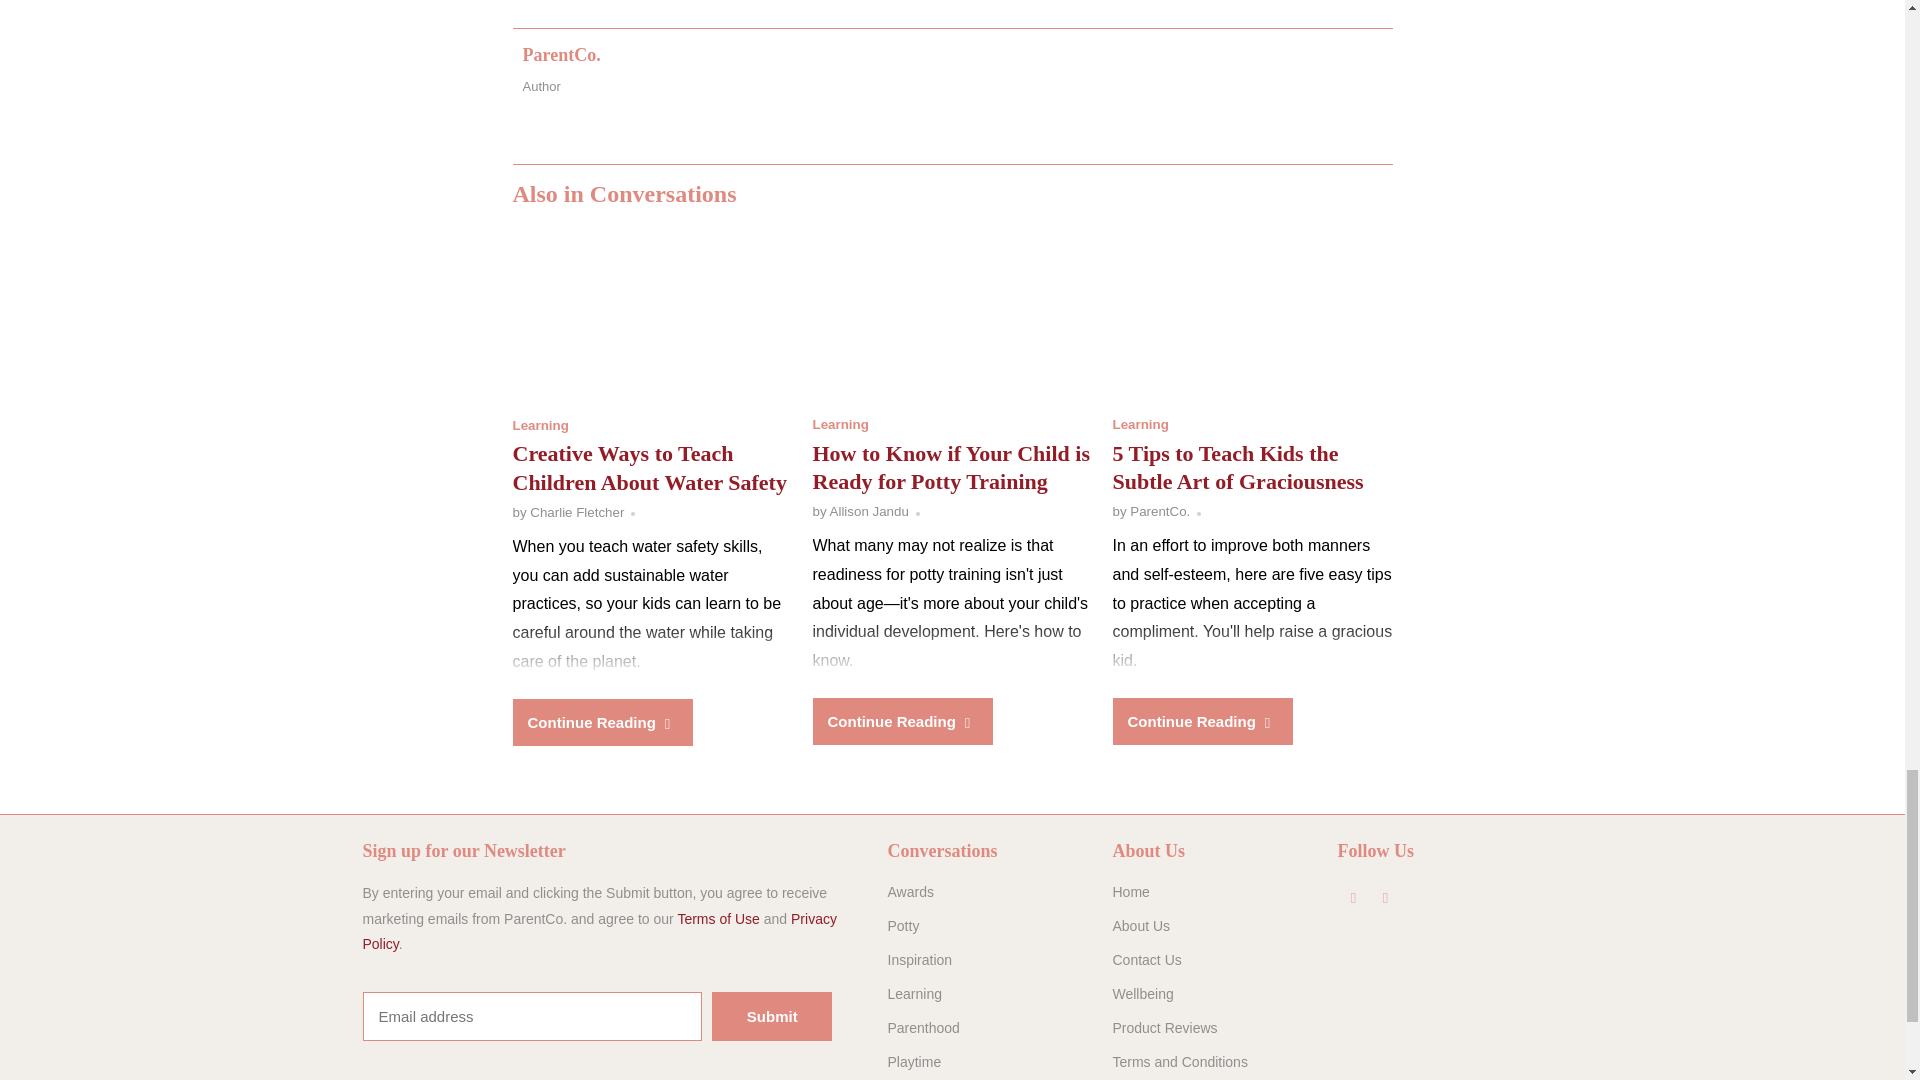 Image resolution: width=1920 pixels, height=1080 pixels. What do you see at coordinates (1202, 721) in the screenshot?
I see `Continue Reading` at bounding box center [1202, 721].